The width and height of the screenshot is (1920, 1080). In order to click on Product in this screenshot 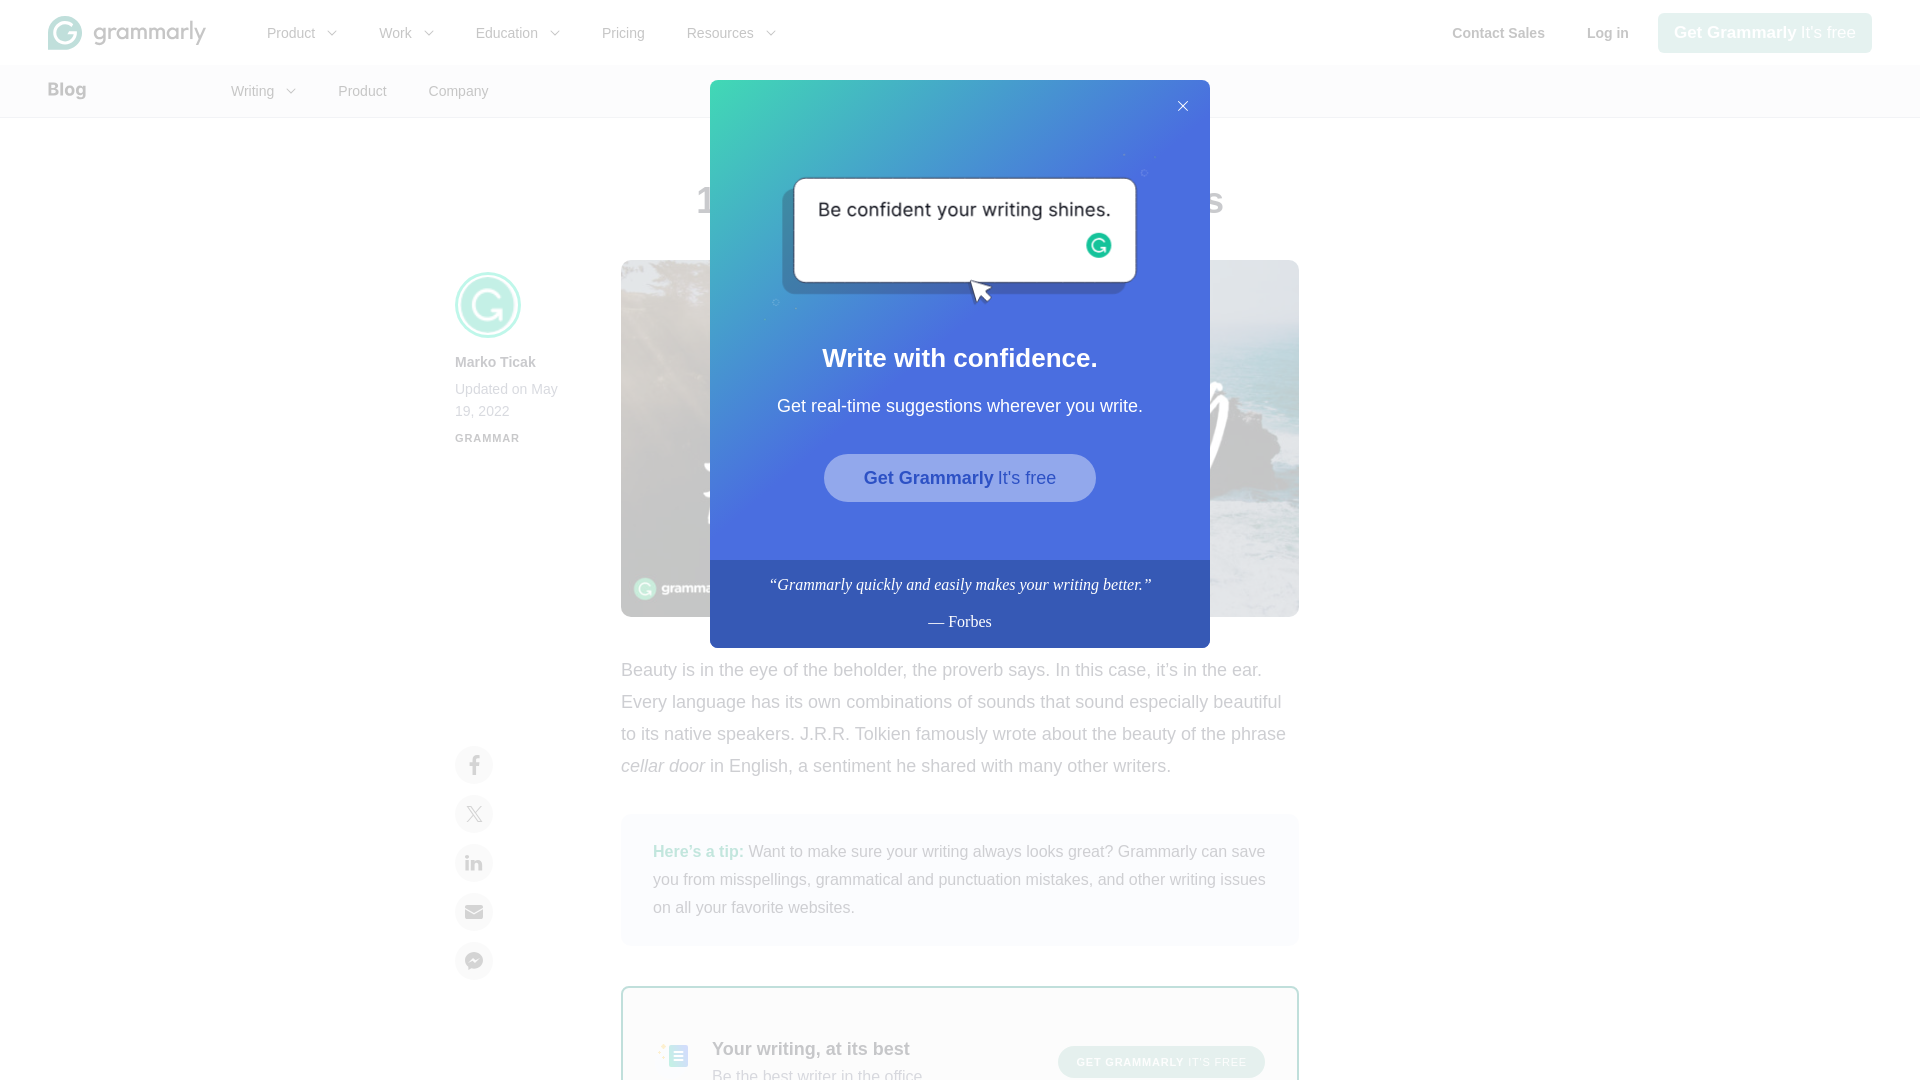, I will do `click(1765, 31)`.